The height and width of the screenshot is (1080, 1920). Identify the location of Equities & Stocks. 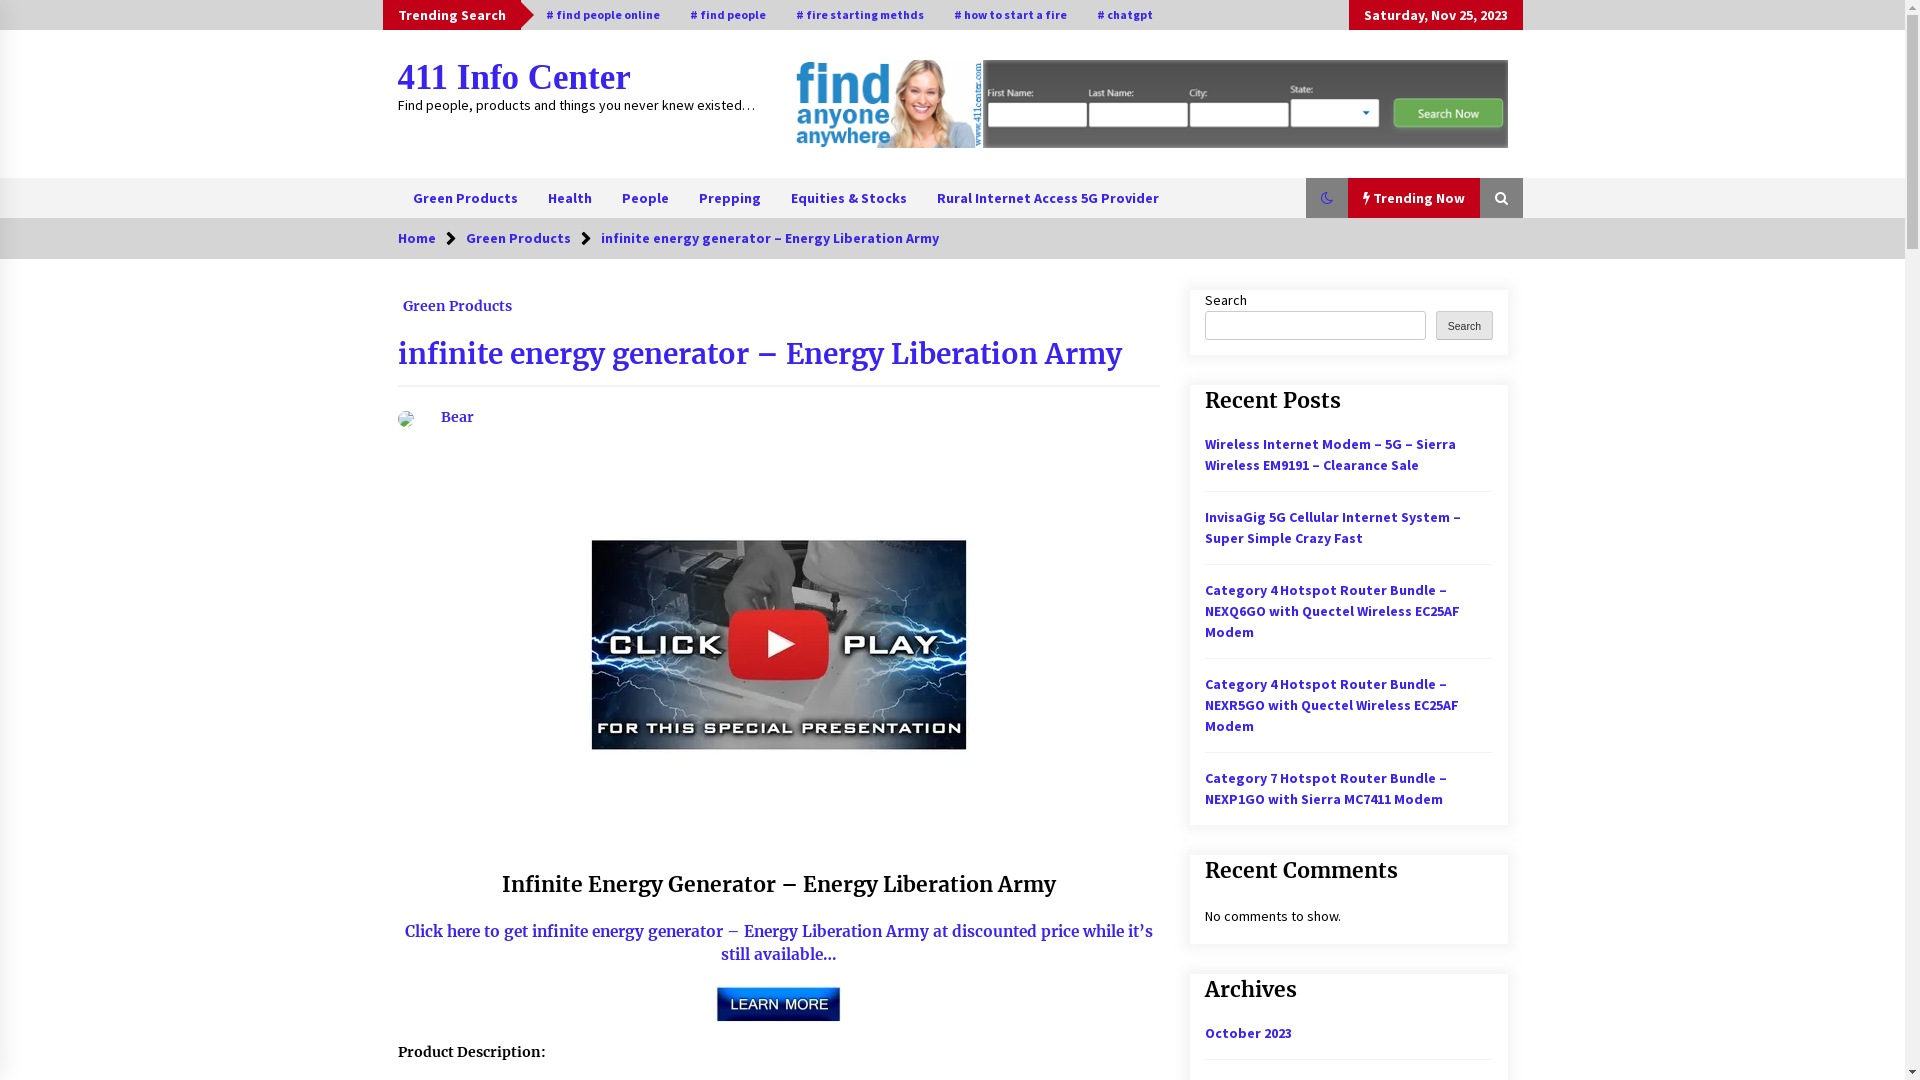
(849, 198).